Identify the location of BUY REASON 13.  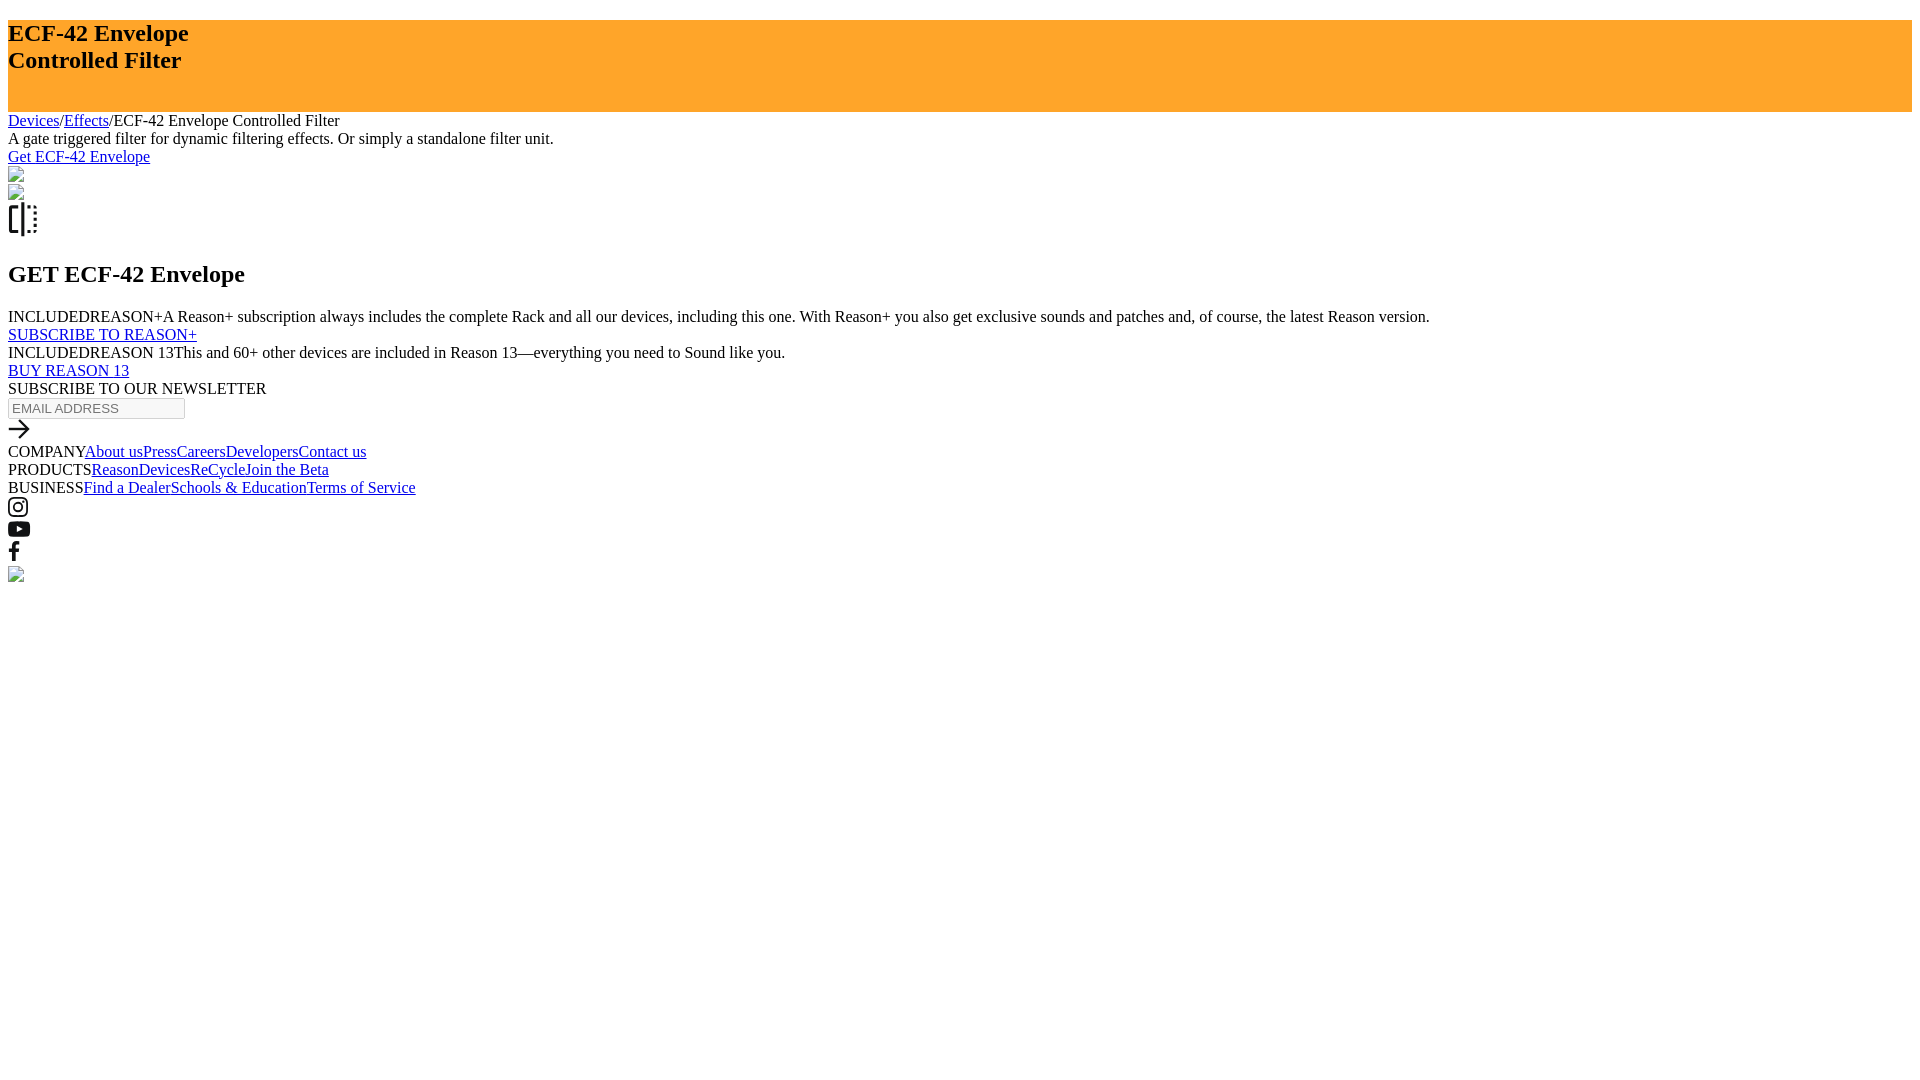
(68, 370).